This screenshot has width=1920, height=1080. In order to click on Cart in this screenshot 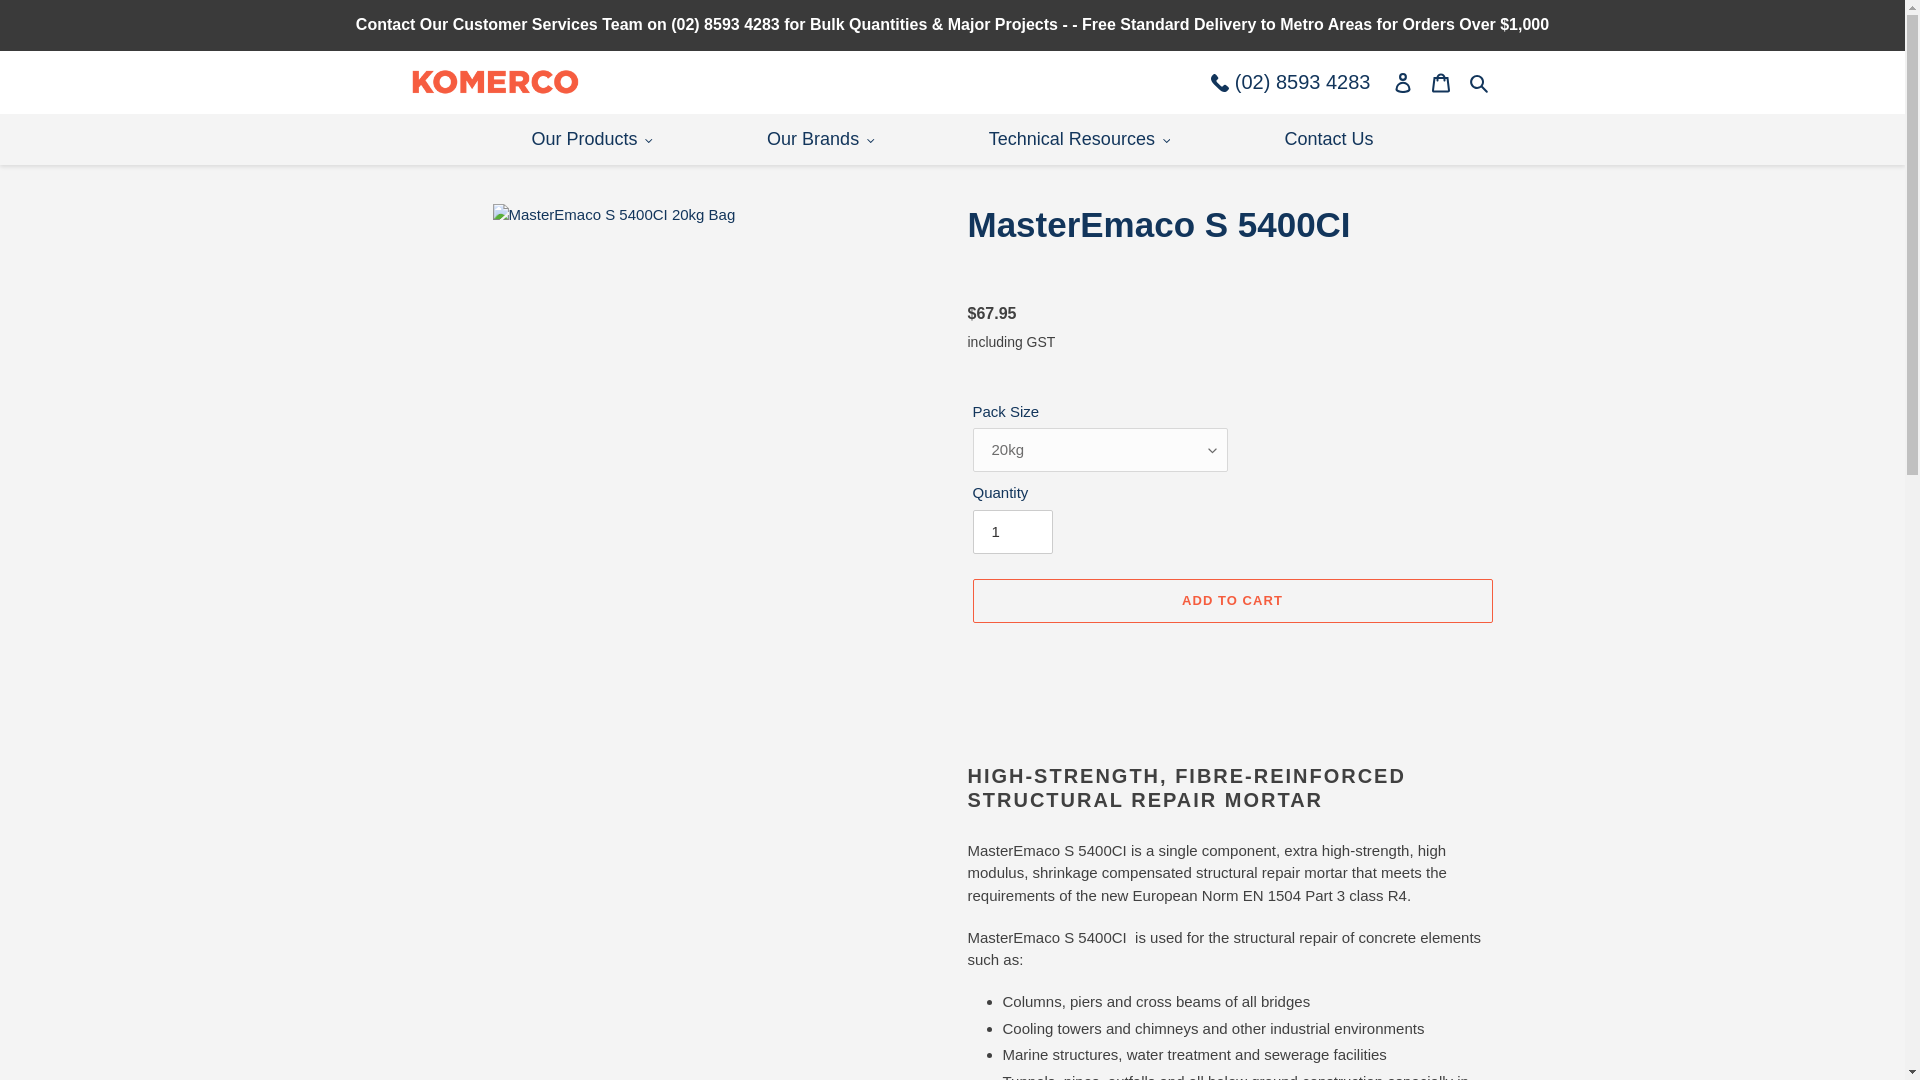, I will do `click(1442, 81)`.